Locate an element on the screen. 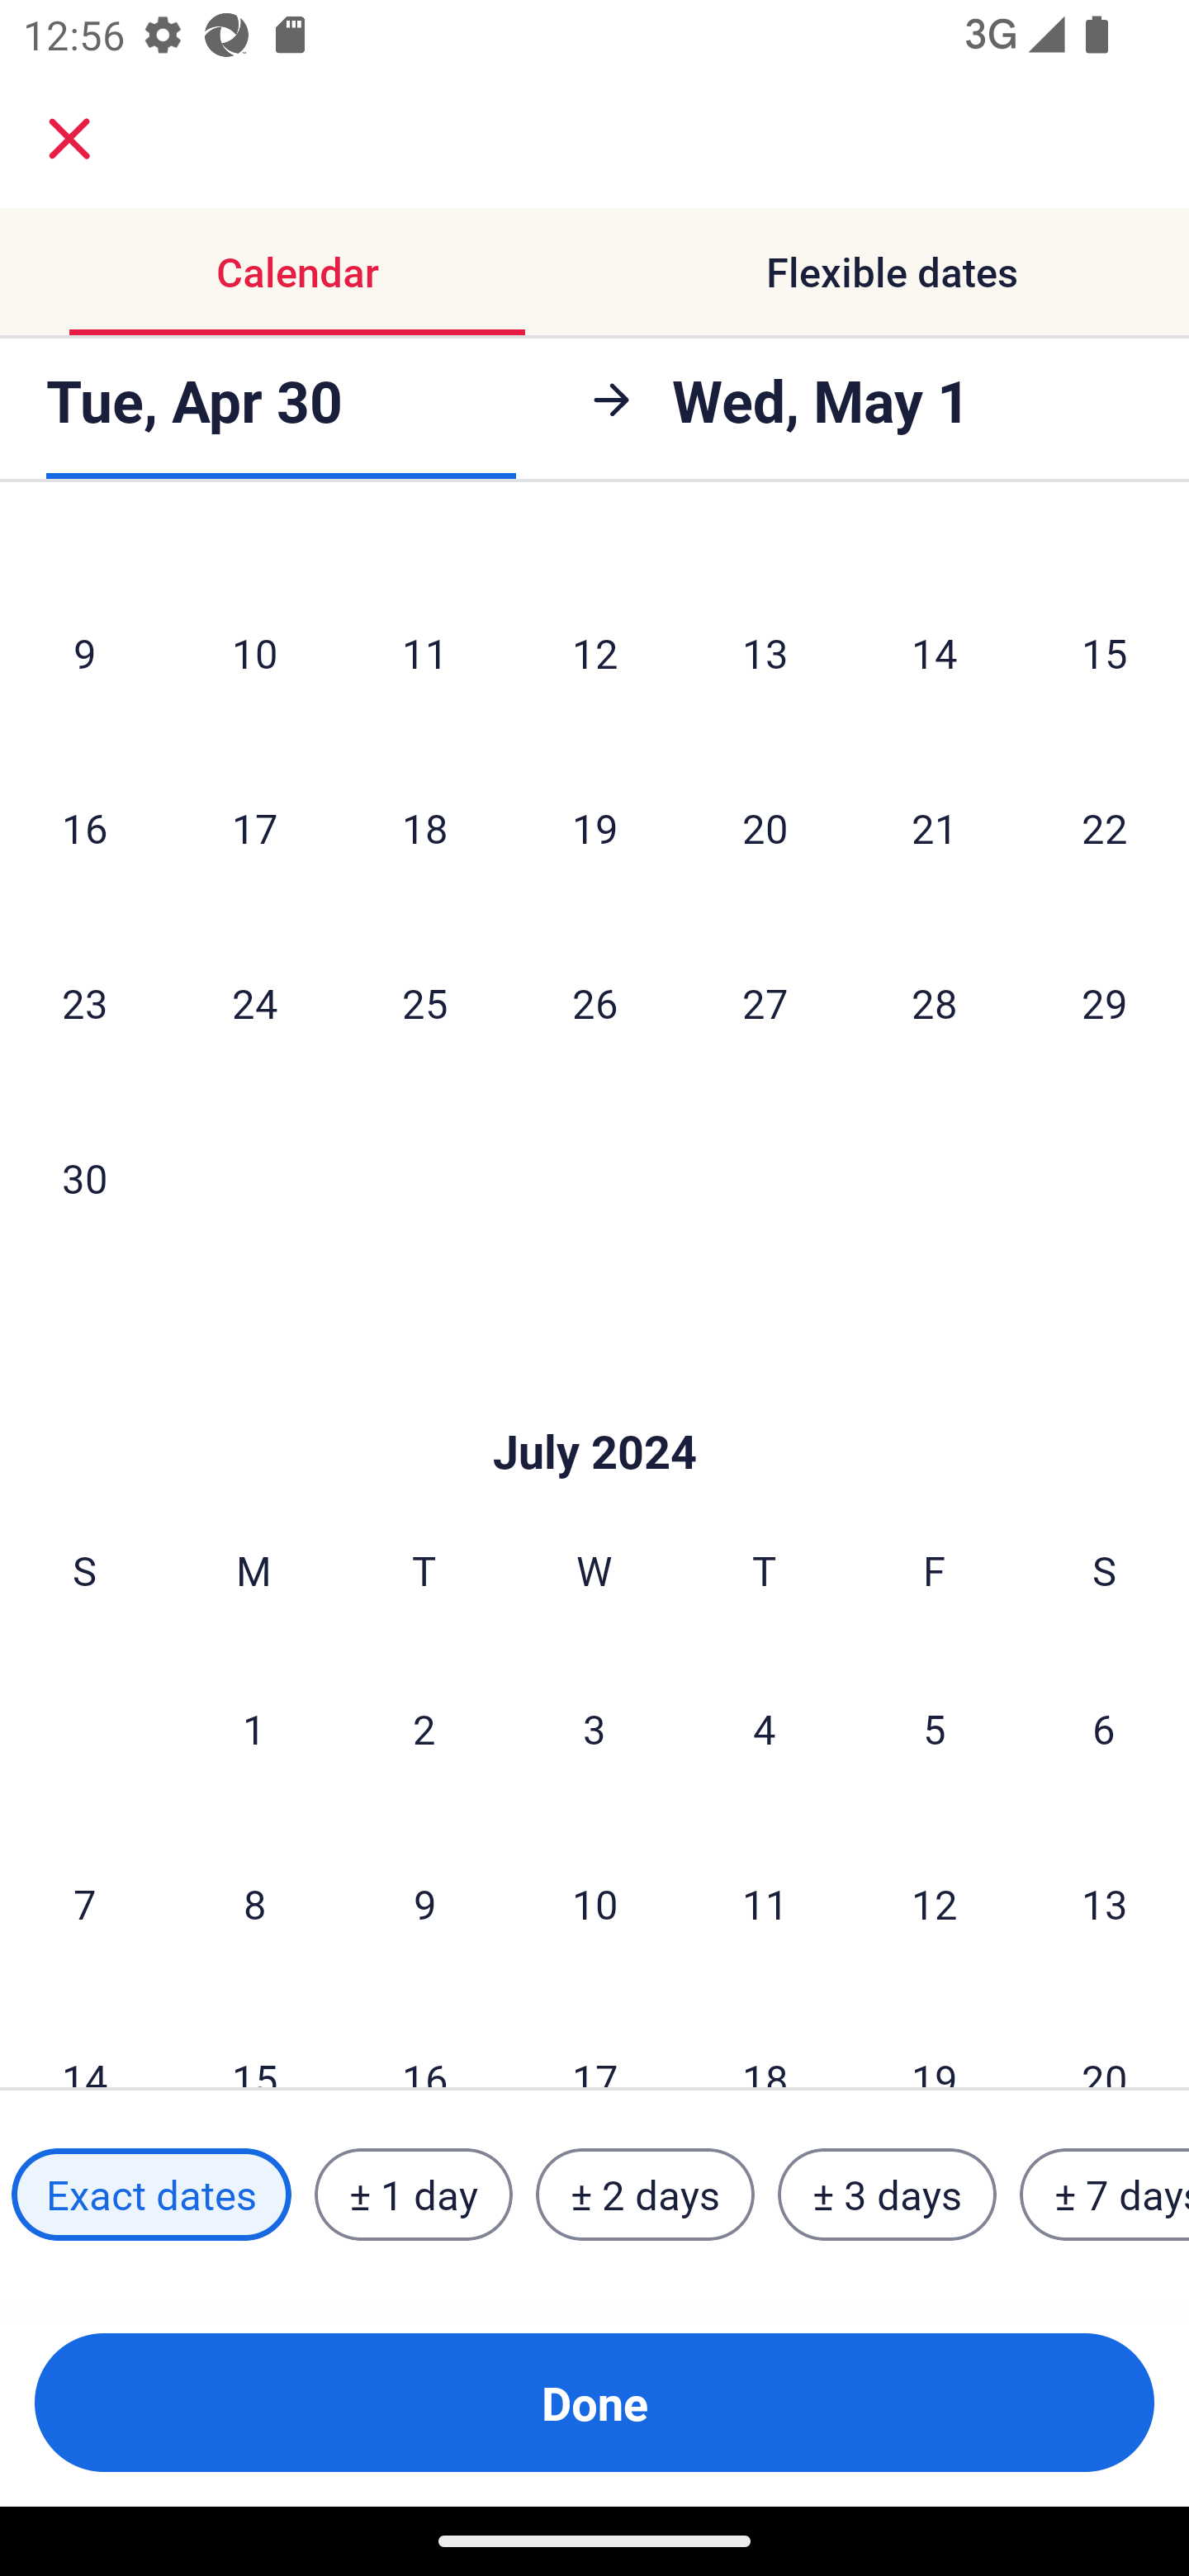 The width and height of the screenshot is (1189, 2576). 18 Tuesday, June 18, 2024 is located at coordinates (424, 826).